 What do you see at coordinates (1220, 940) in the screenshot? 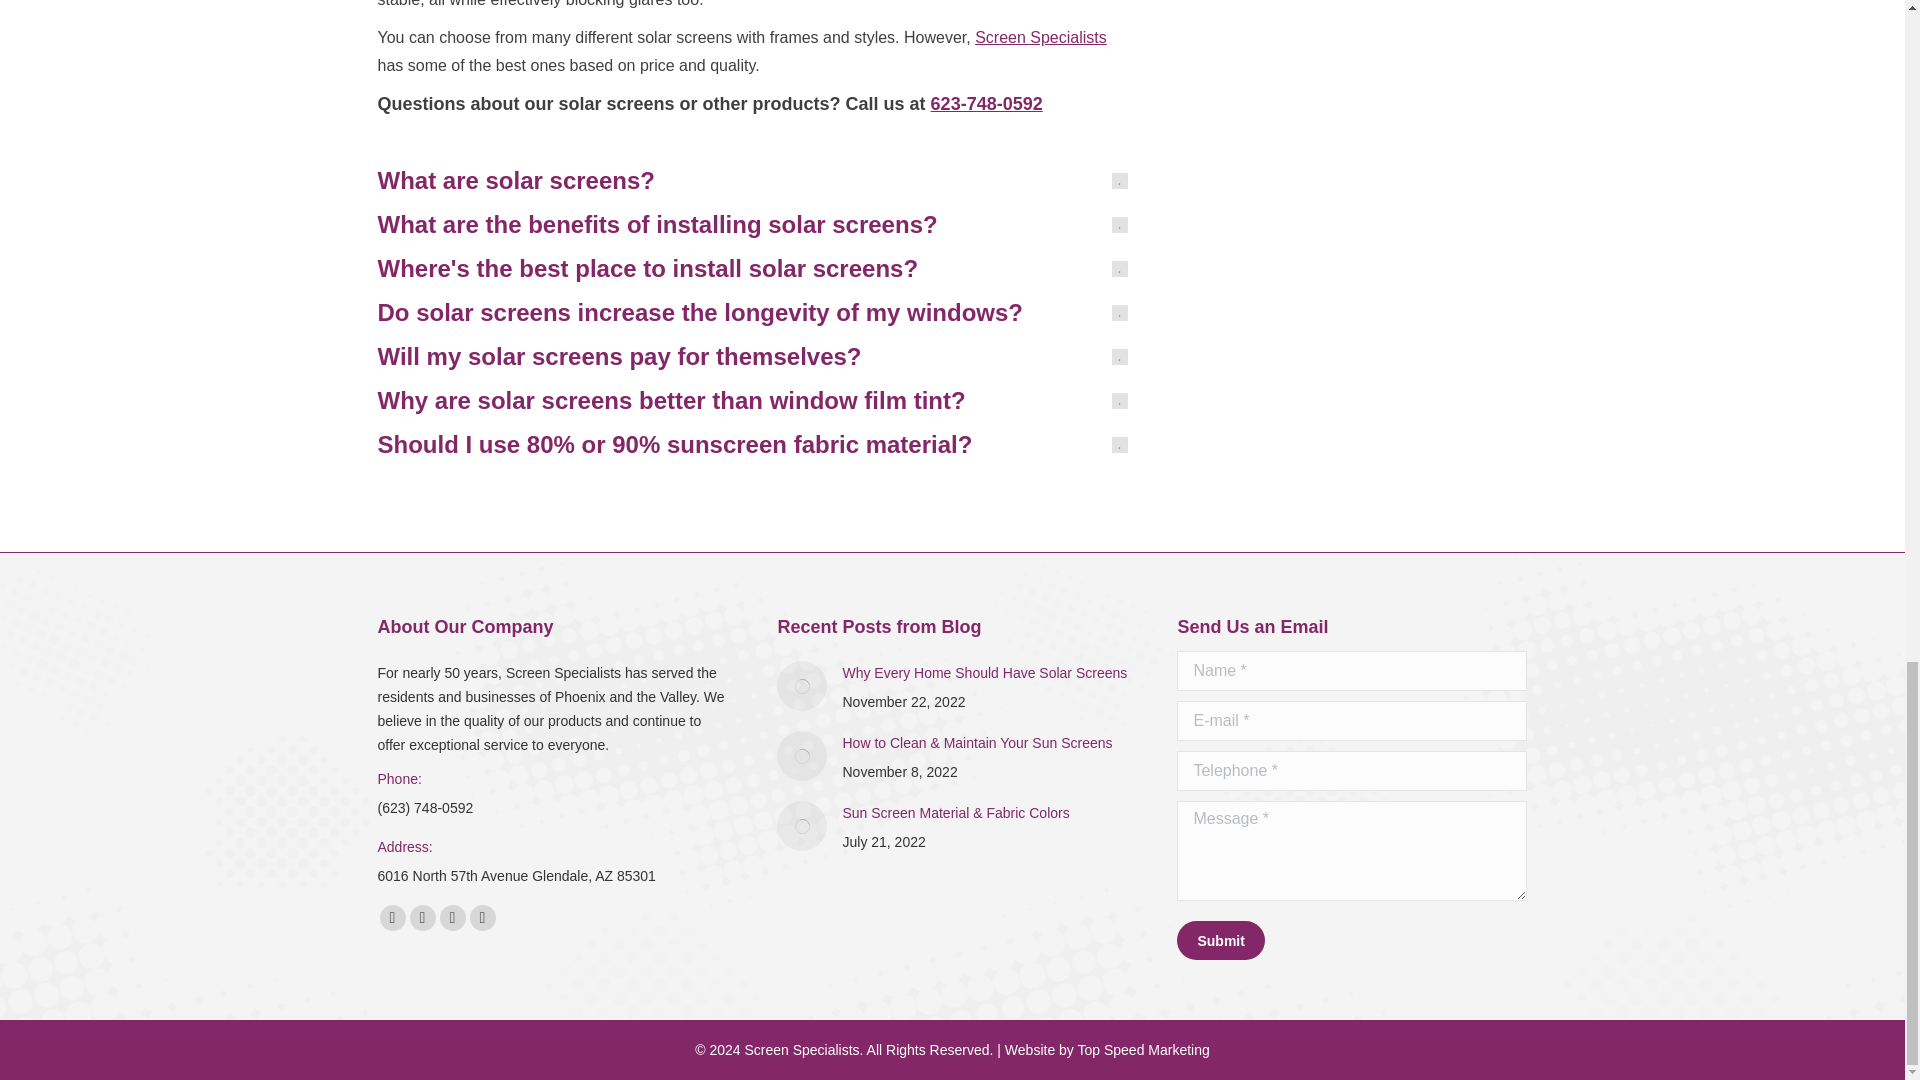
I see `Submit` at bounding box center [1220, 940].